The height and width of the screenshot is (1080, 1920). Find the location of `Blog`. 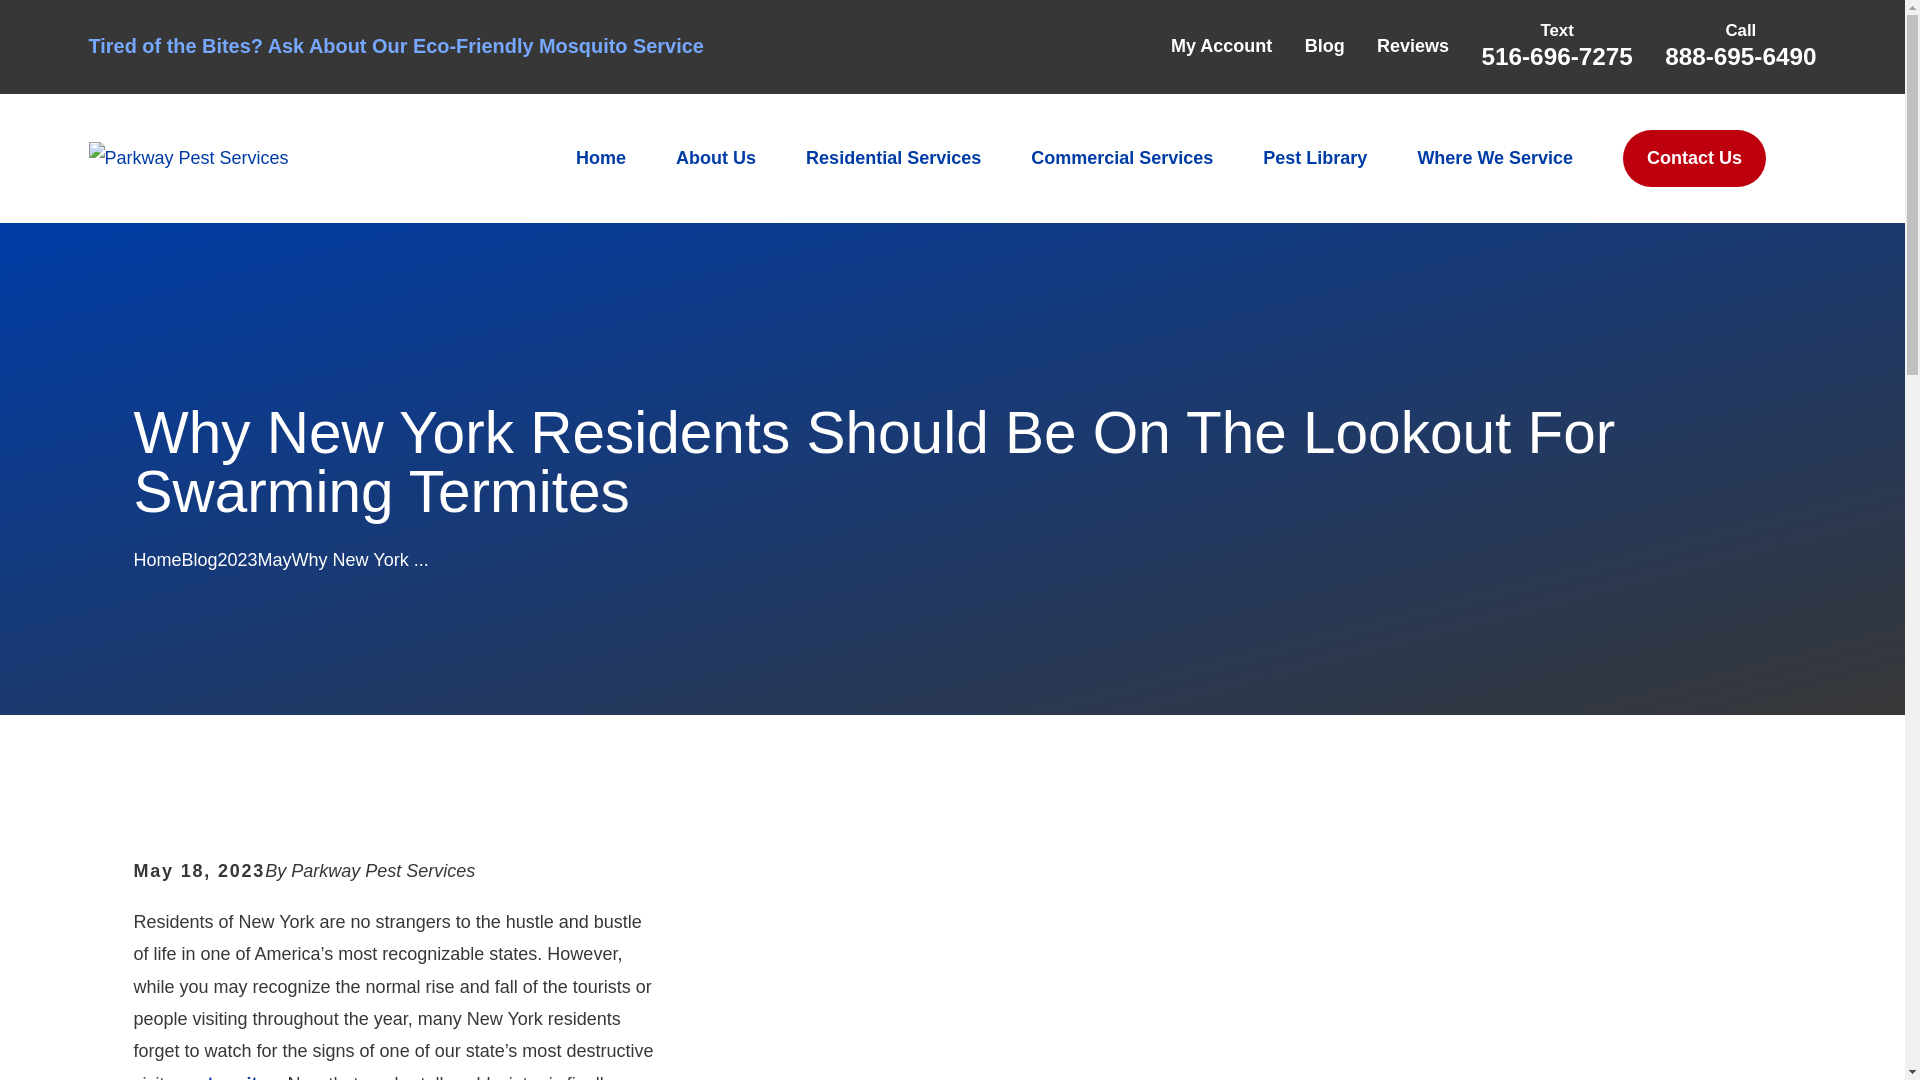

Blog is located at coordinates (1325, 46).